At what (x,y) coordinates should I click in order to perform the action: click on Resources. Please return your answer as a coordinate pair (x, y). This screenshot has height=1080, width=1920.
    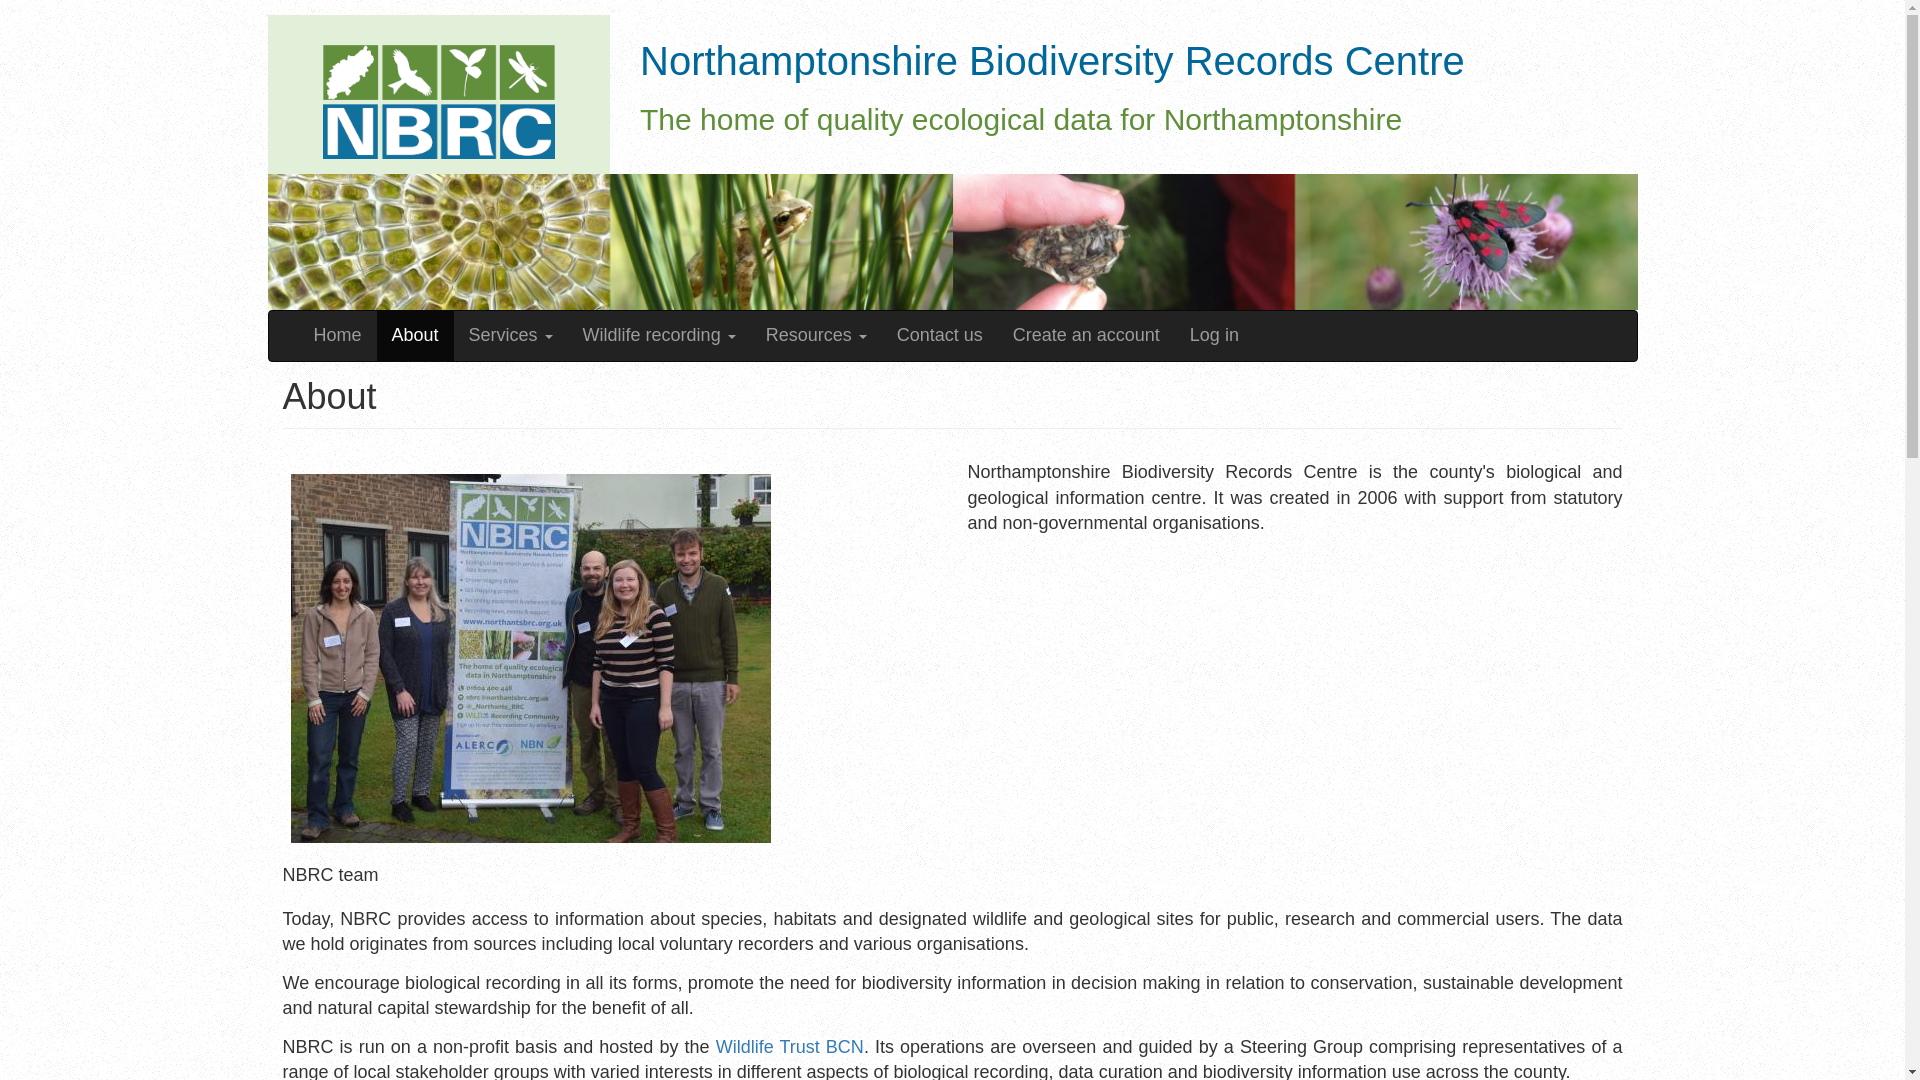
    Looking at the image, I should click on (816, 336).